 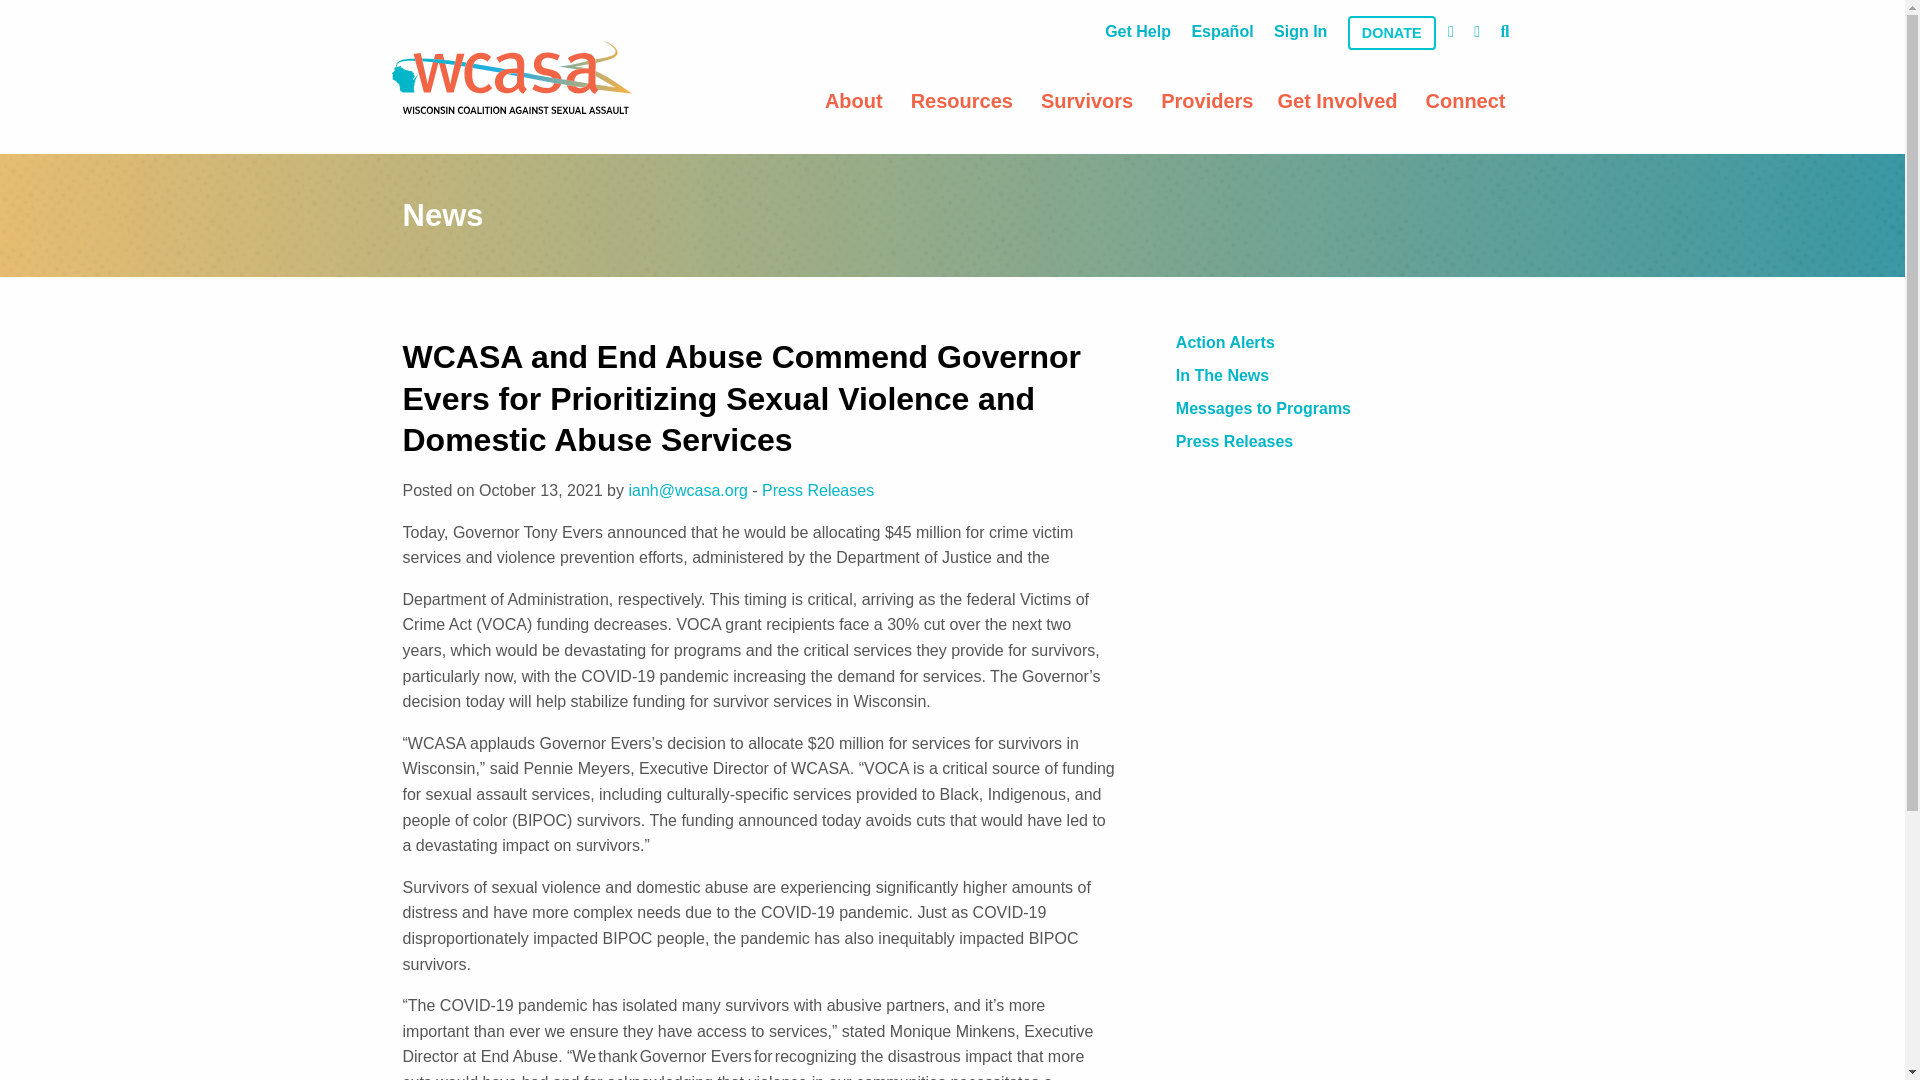 I want to click on Get Help, so click(x=1137, y=31).